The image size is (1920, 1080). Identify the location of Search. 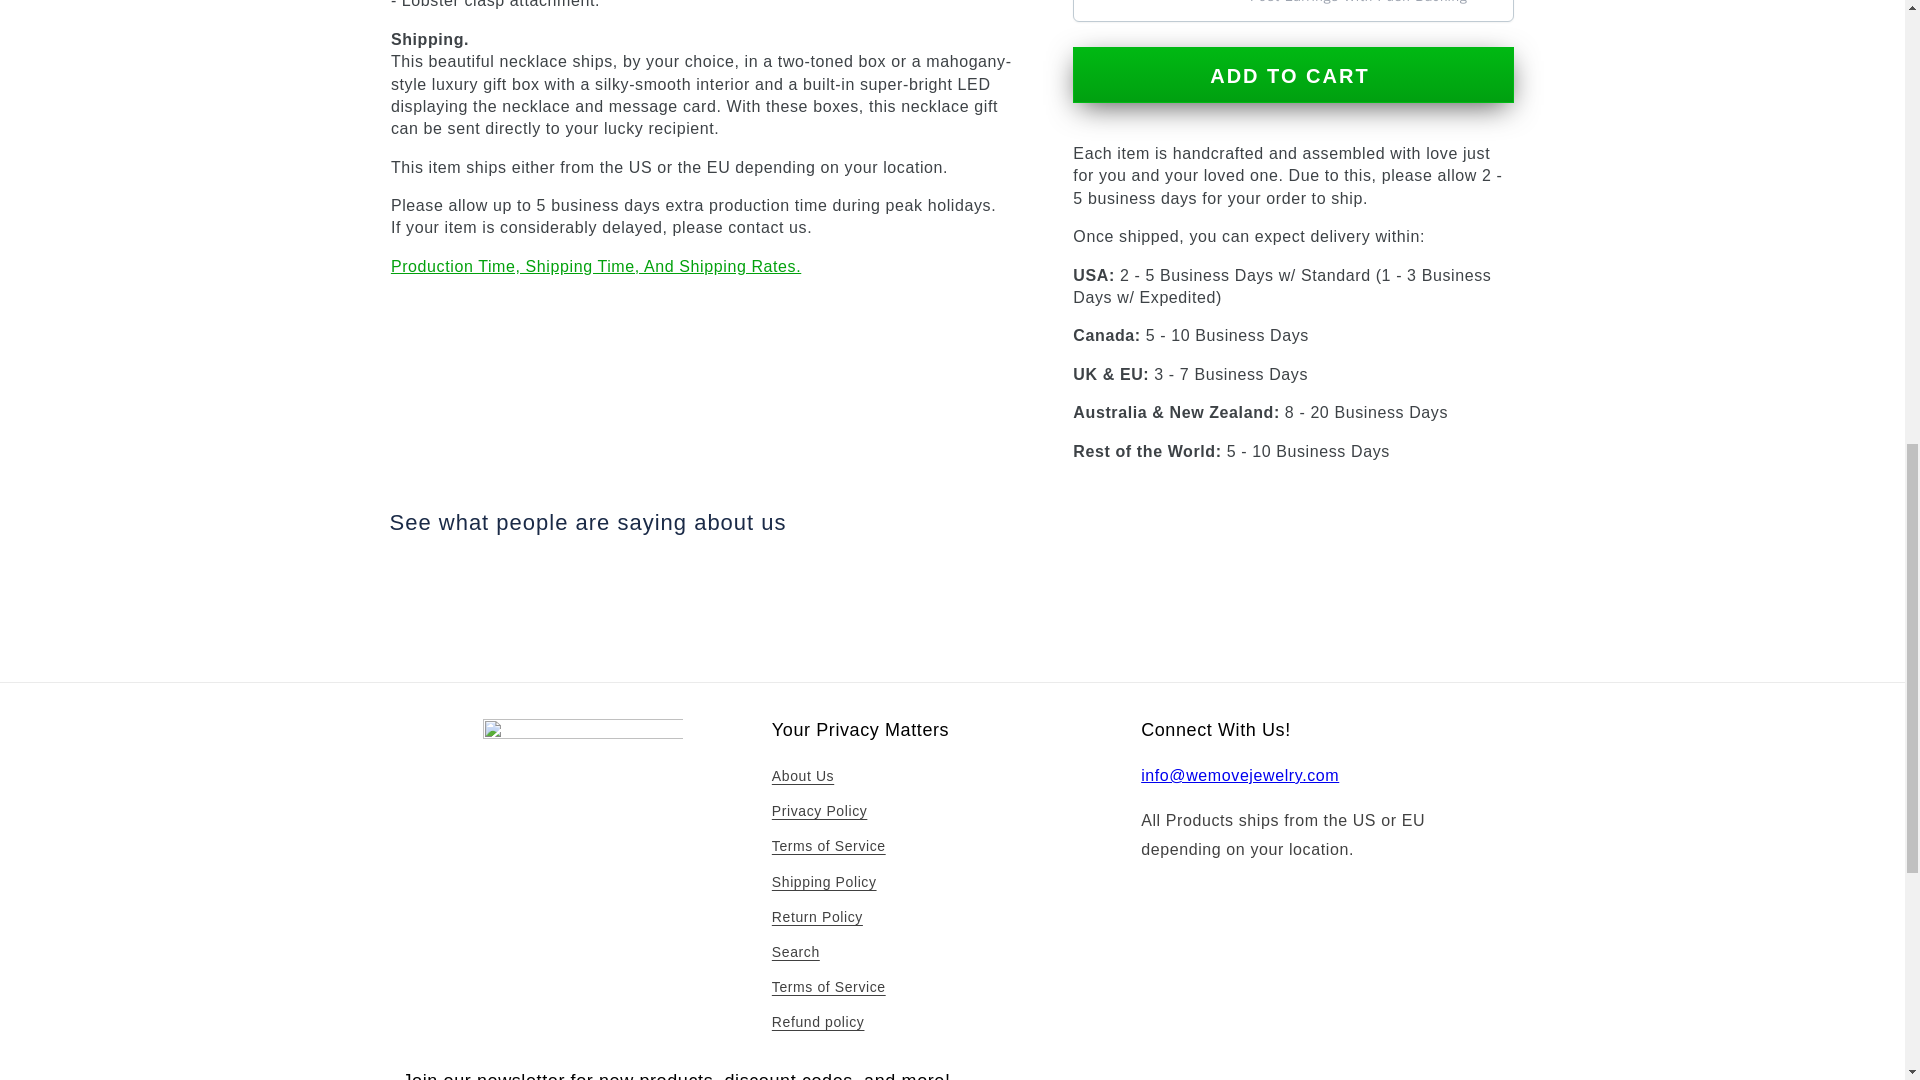
(795, 952).